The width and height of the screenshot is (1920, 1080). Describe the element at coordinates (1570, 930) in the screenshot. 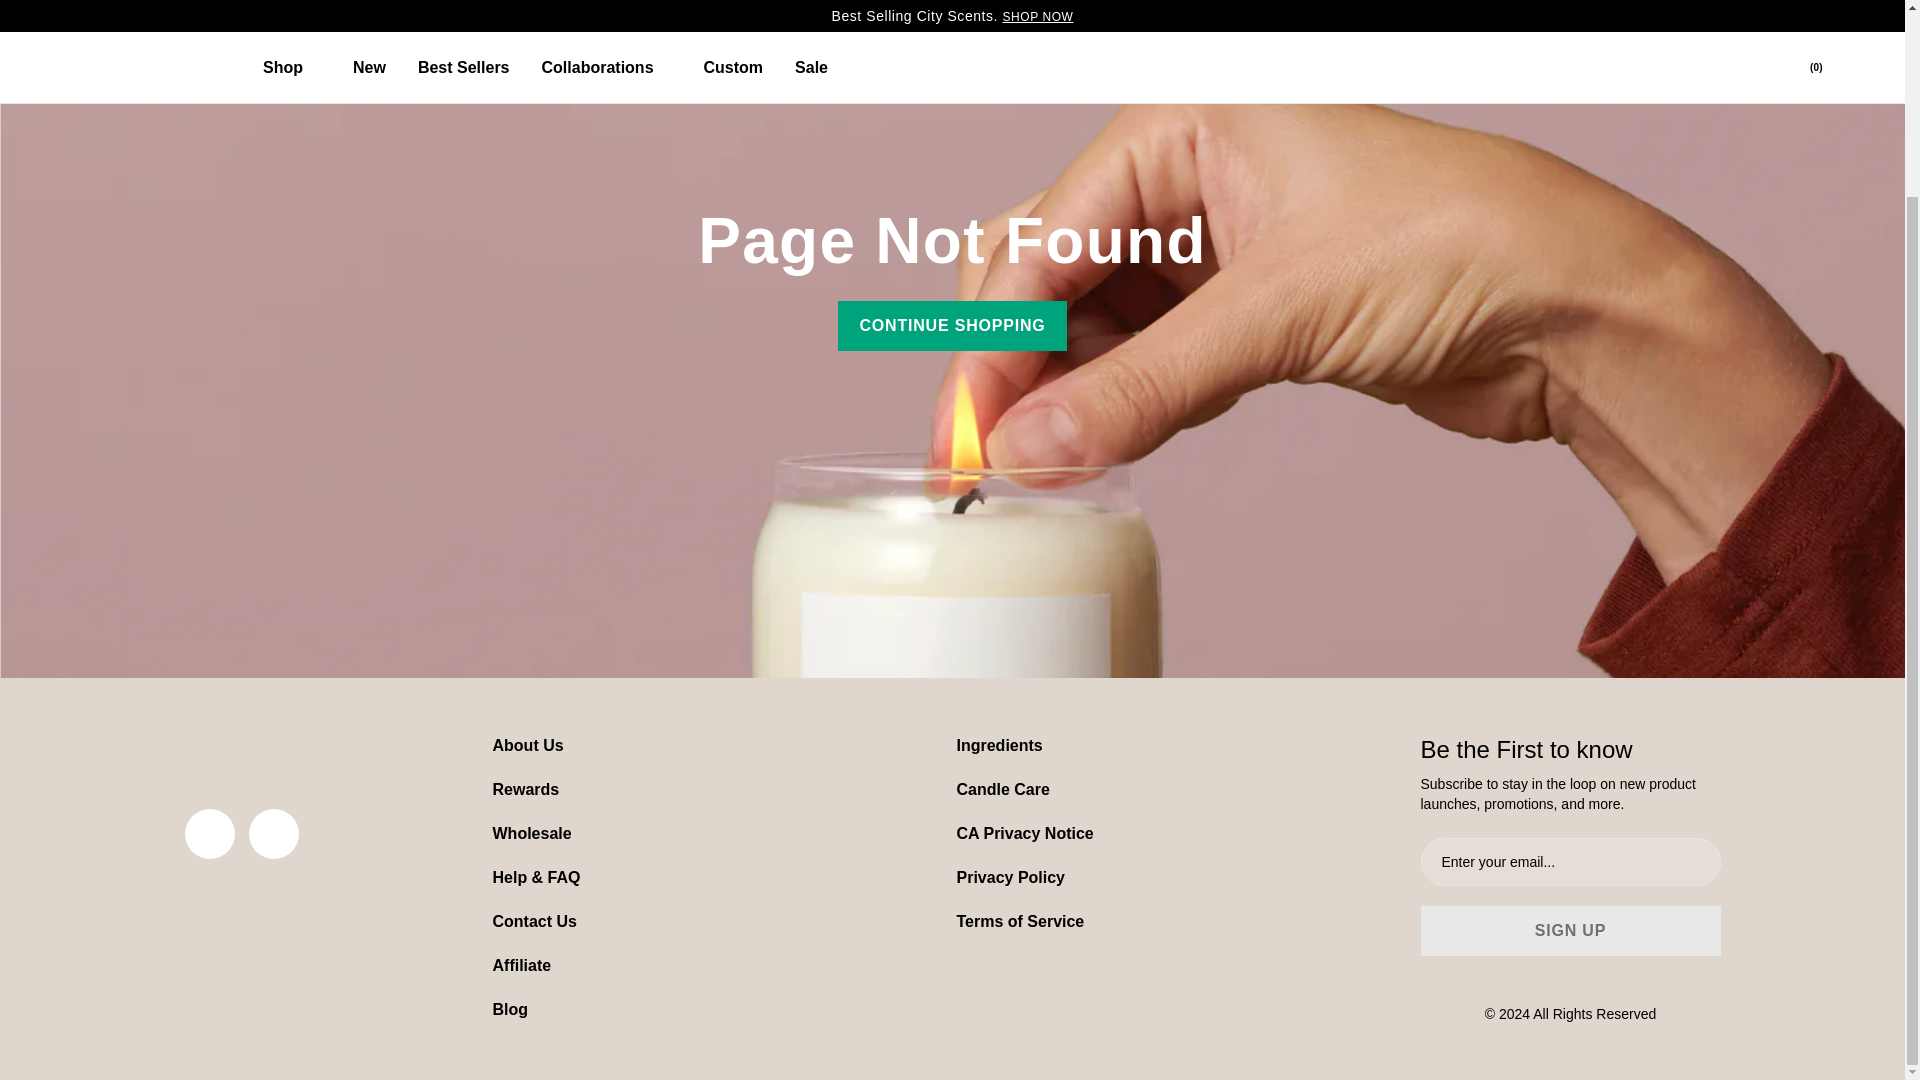

I see `SIGN UP` at that location.